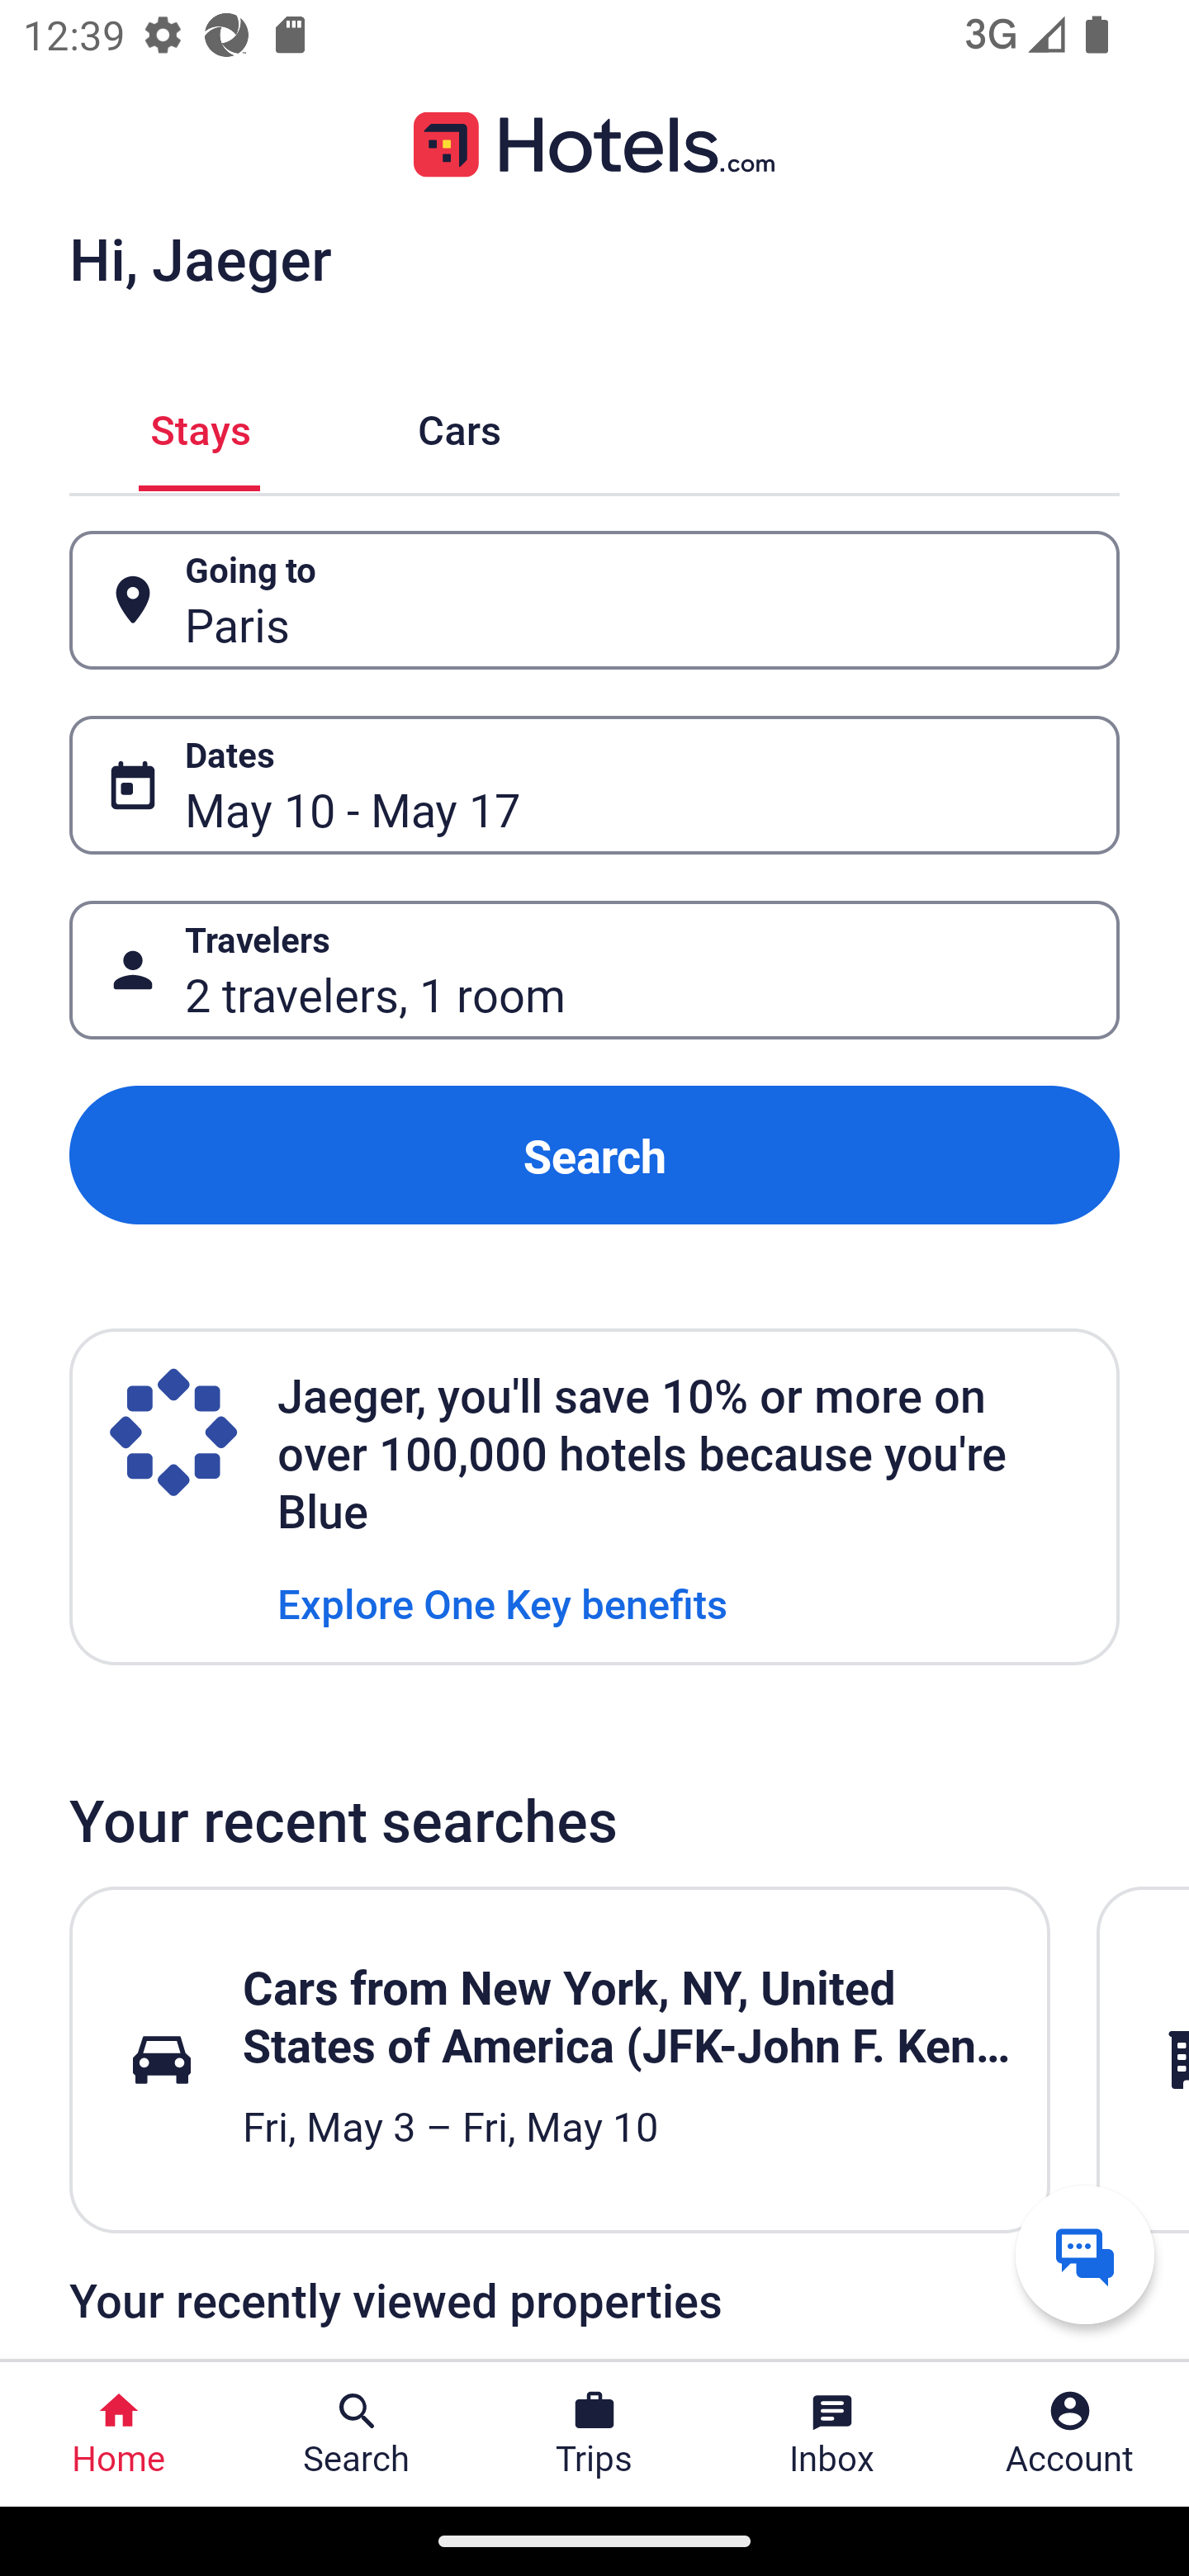 The width and height of the screenshot is (1189, 2576). What do you see at coordinates (594, 971) in the screenshot?
I see `Travelers Button 2 travelers, 1 room` at bounding box center [594, 971].